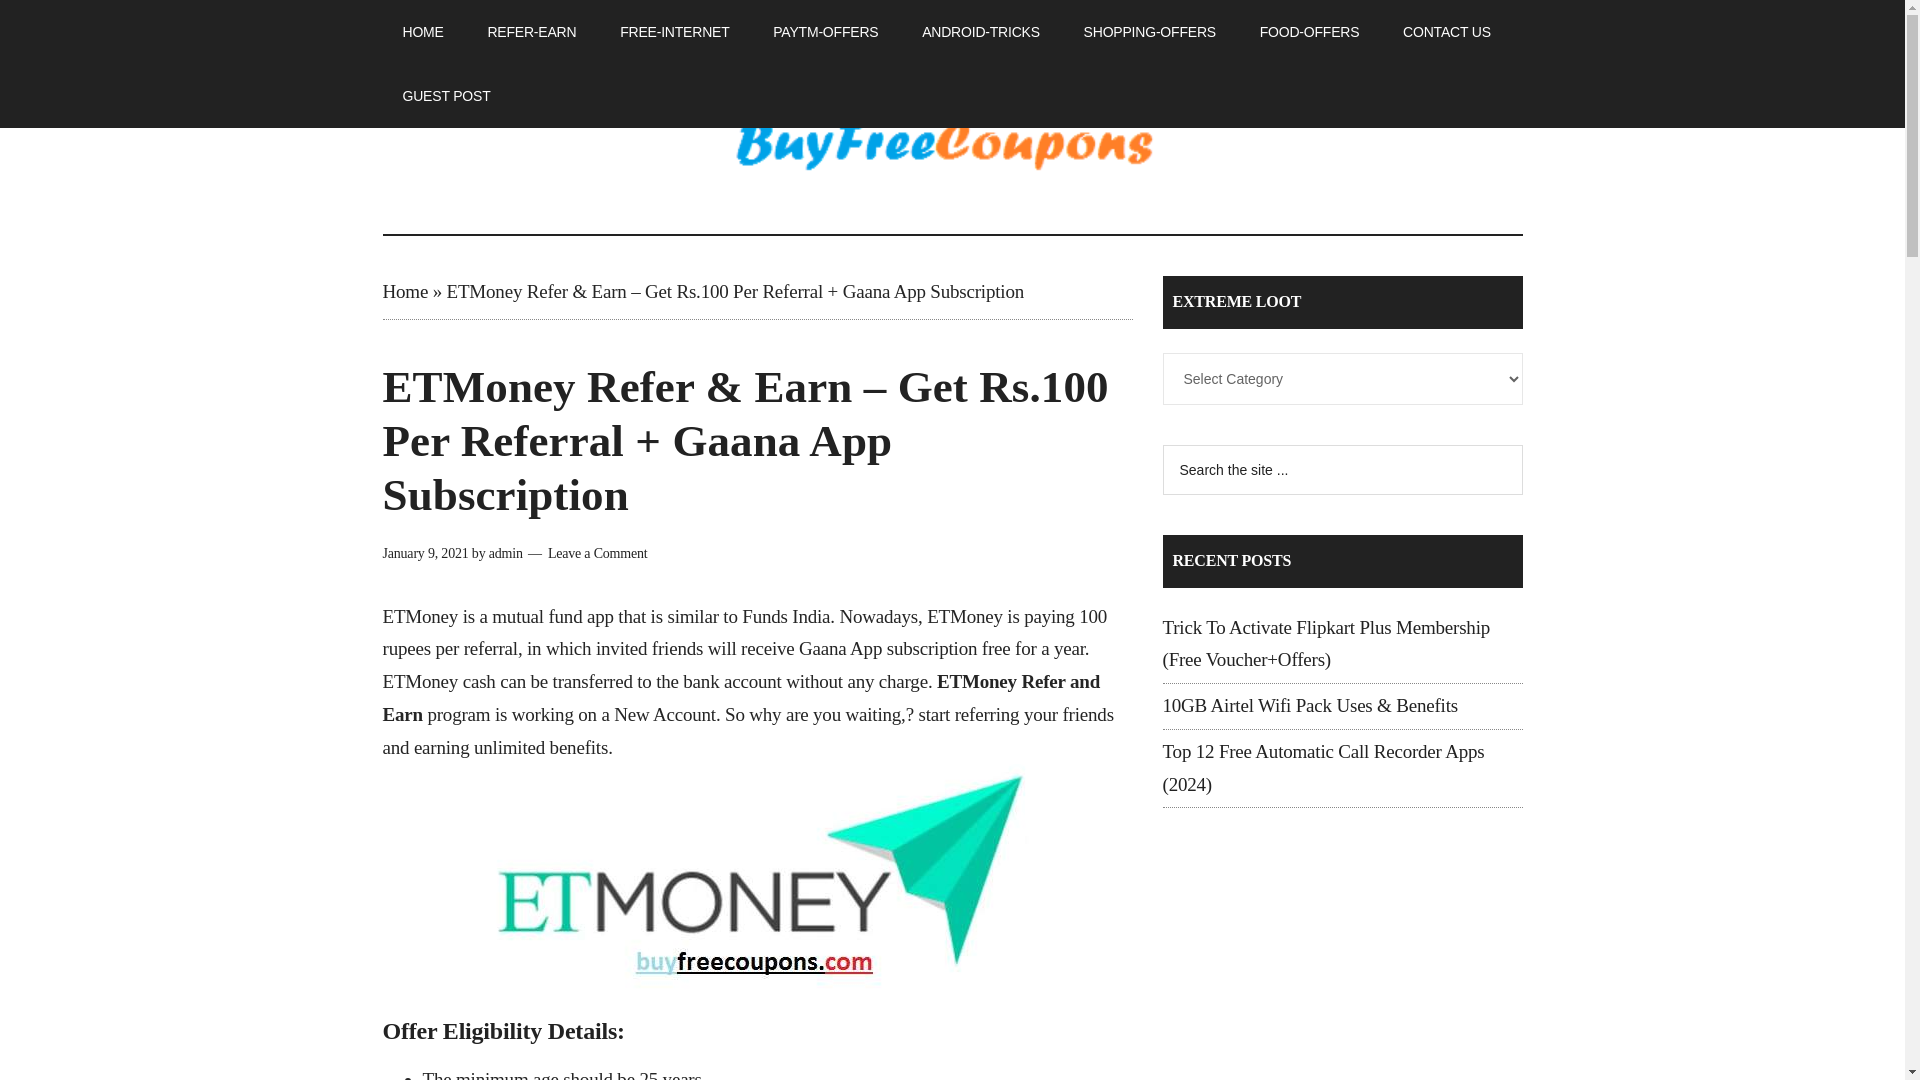  I want to click on PAYTM-OFFERS, so click(825, 32).